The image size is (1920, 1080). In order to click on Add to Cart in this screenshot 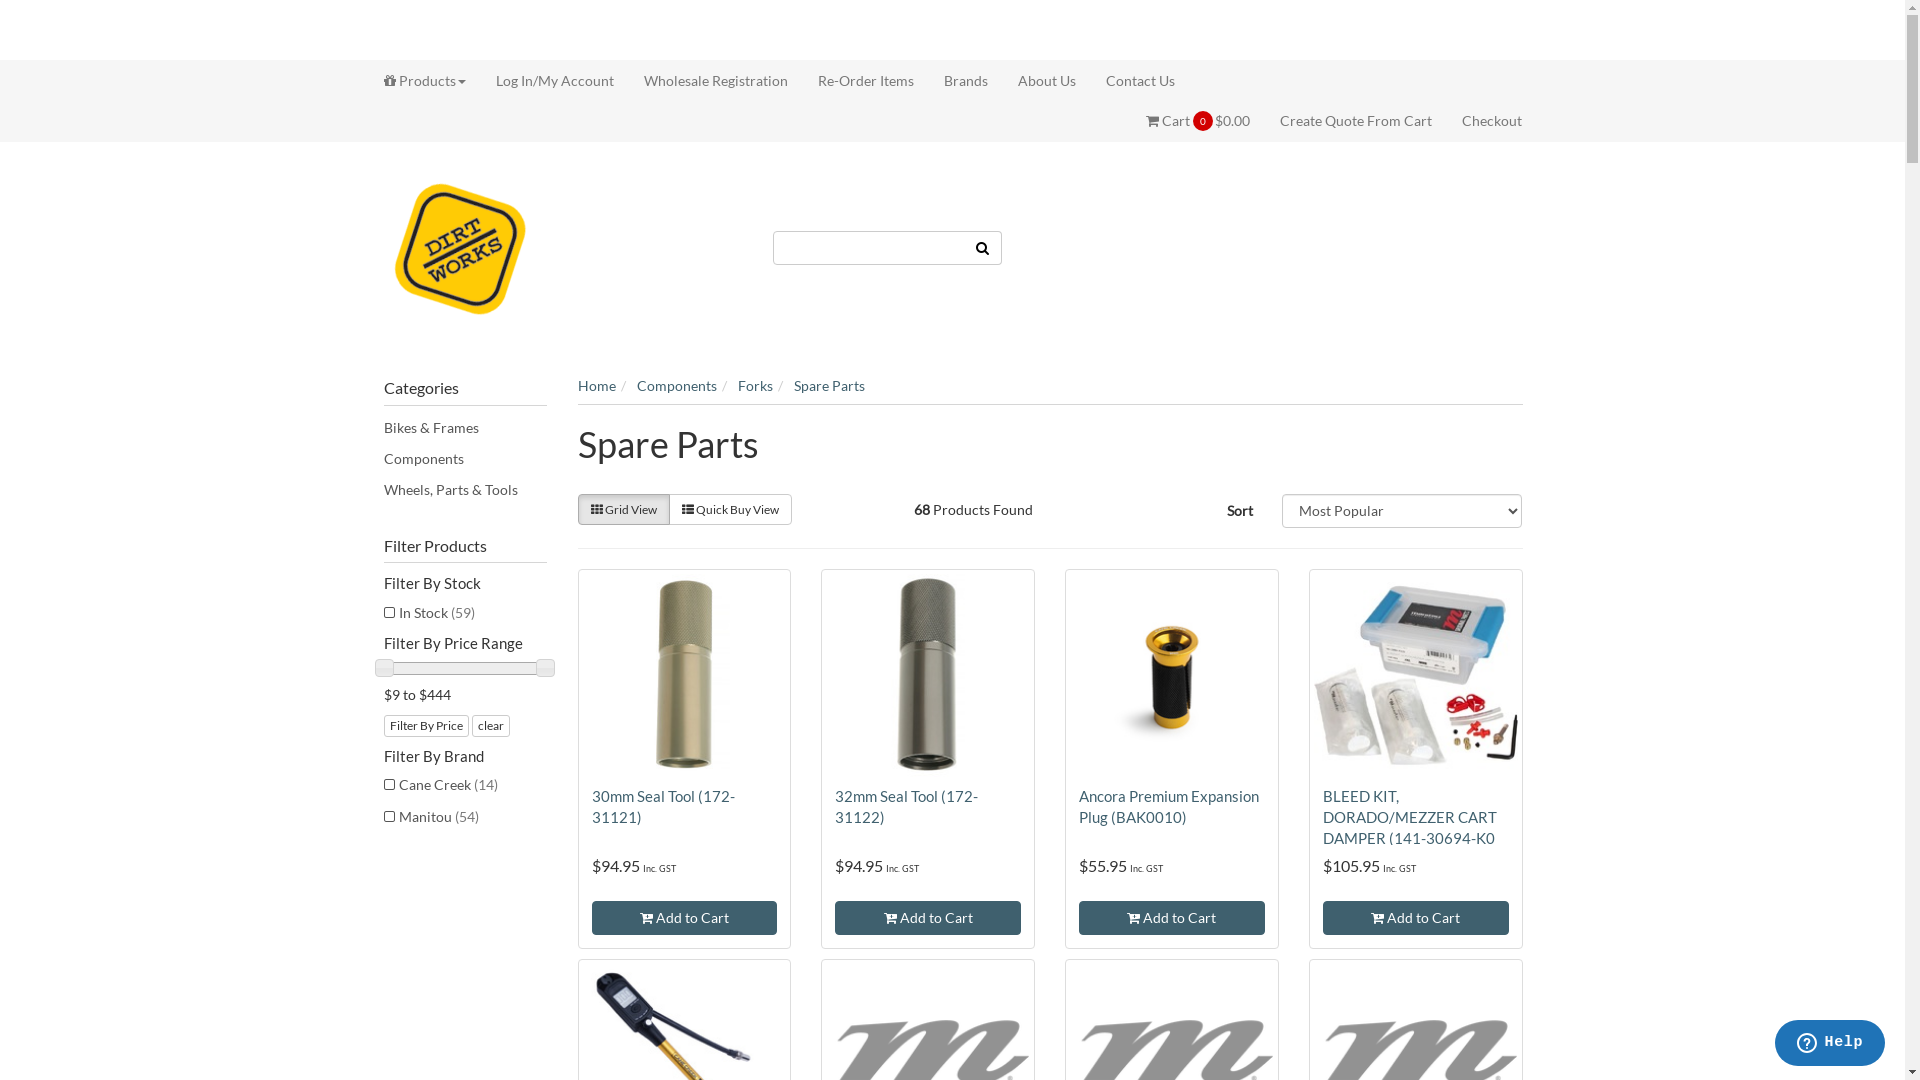, I will do `click(1172, 918)`.